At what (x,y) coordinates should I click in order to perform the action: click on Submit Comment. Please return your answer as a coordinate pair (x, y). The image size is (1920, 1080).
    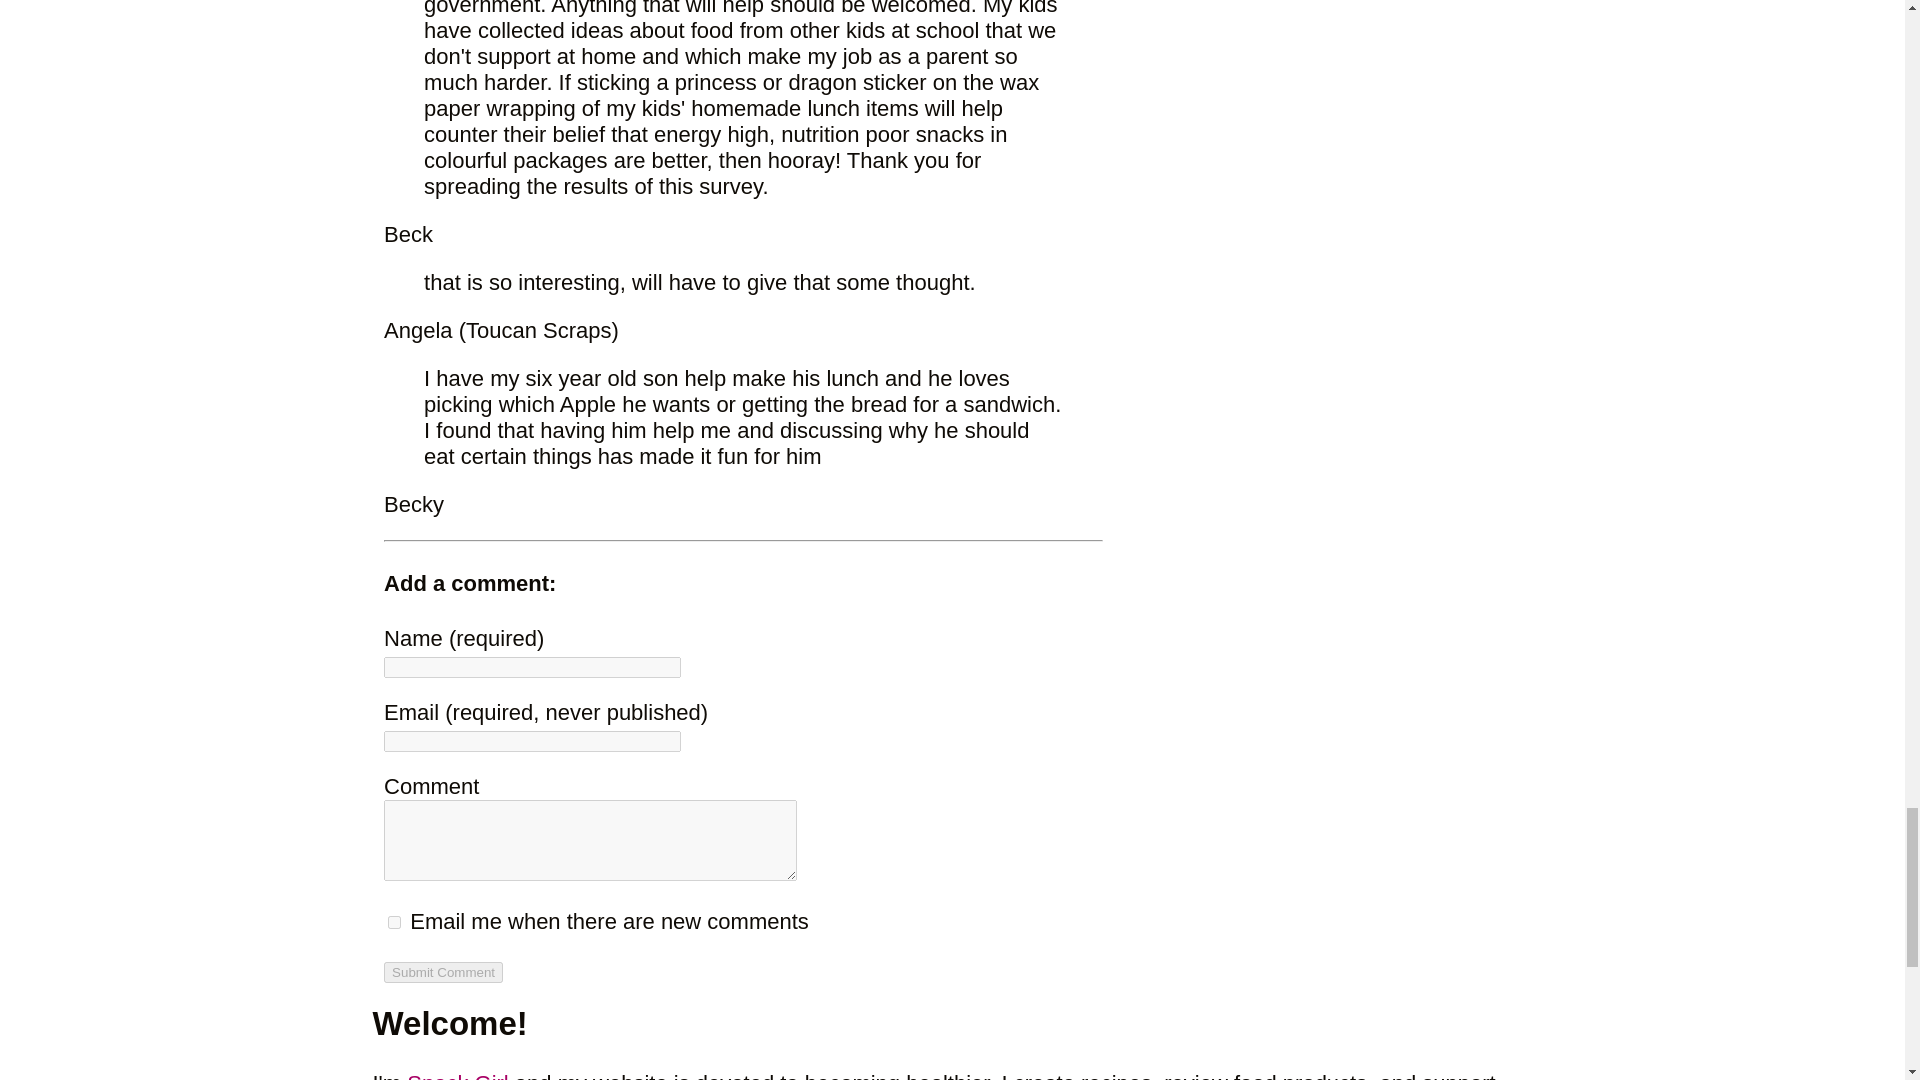
    Looking at the image, I should click on (444, 972).